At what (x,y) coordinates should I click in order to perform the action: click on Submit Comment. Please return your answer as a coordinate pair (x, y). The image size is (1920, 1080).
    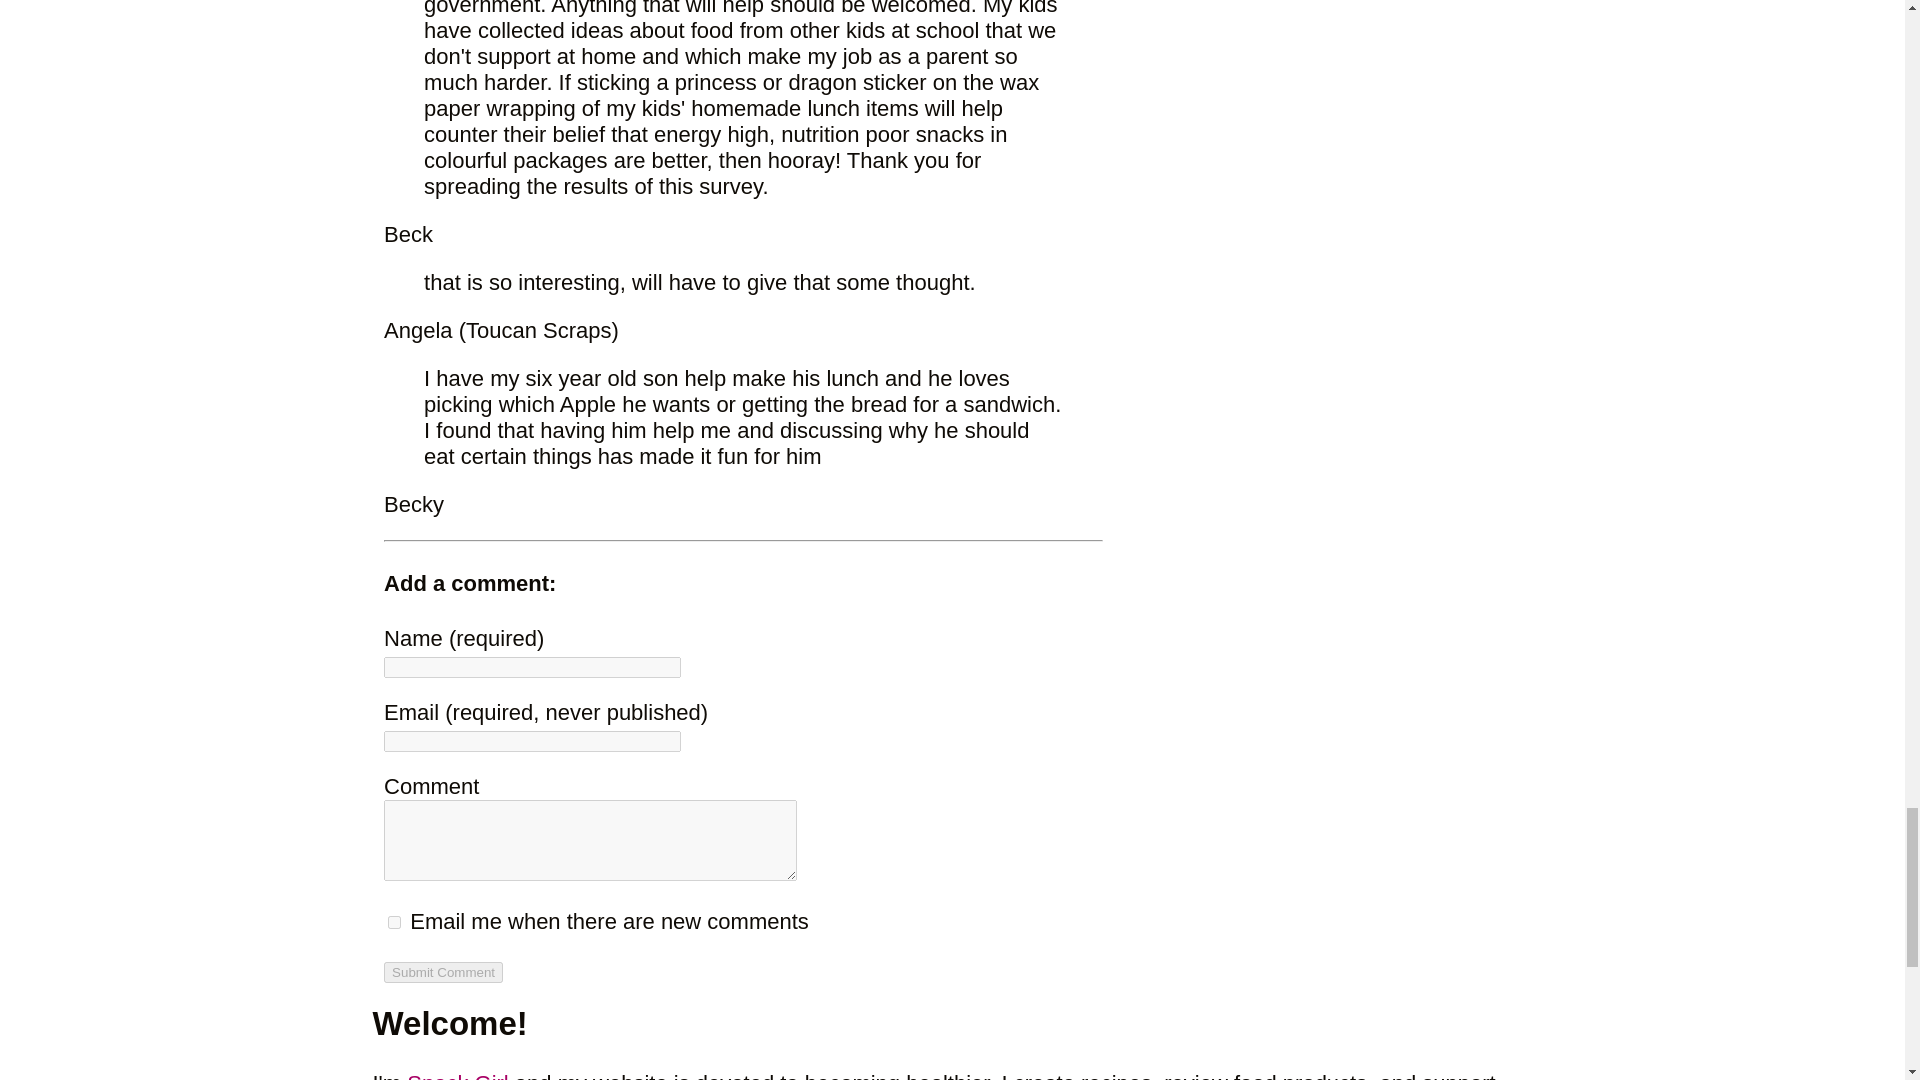
    Looking at the image, I should click on (444, 972).